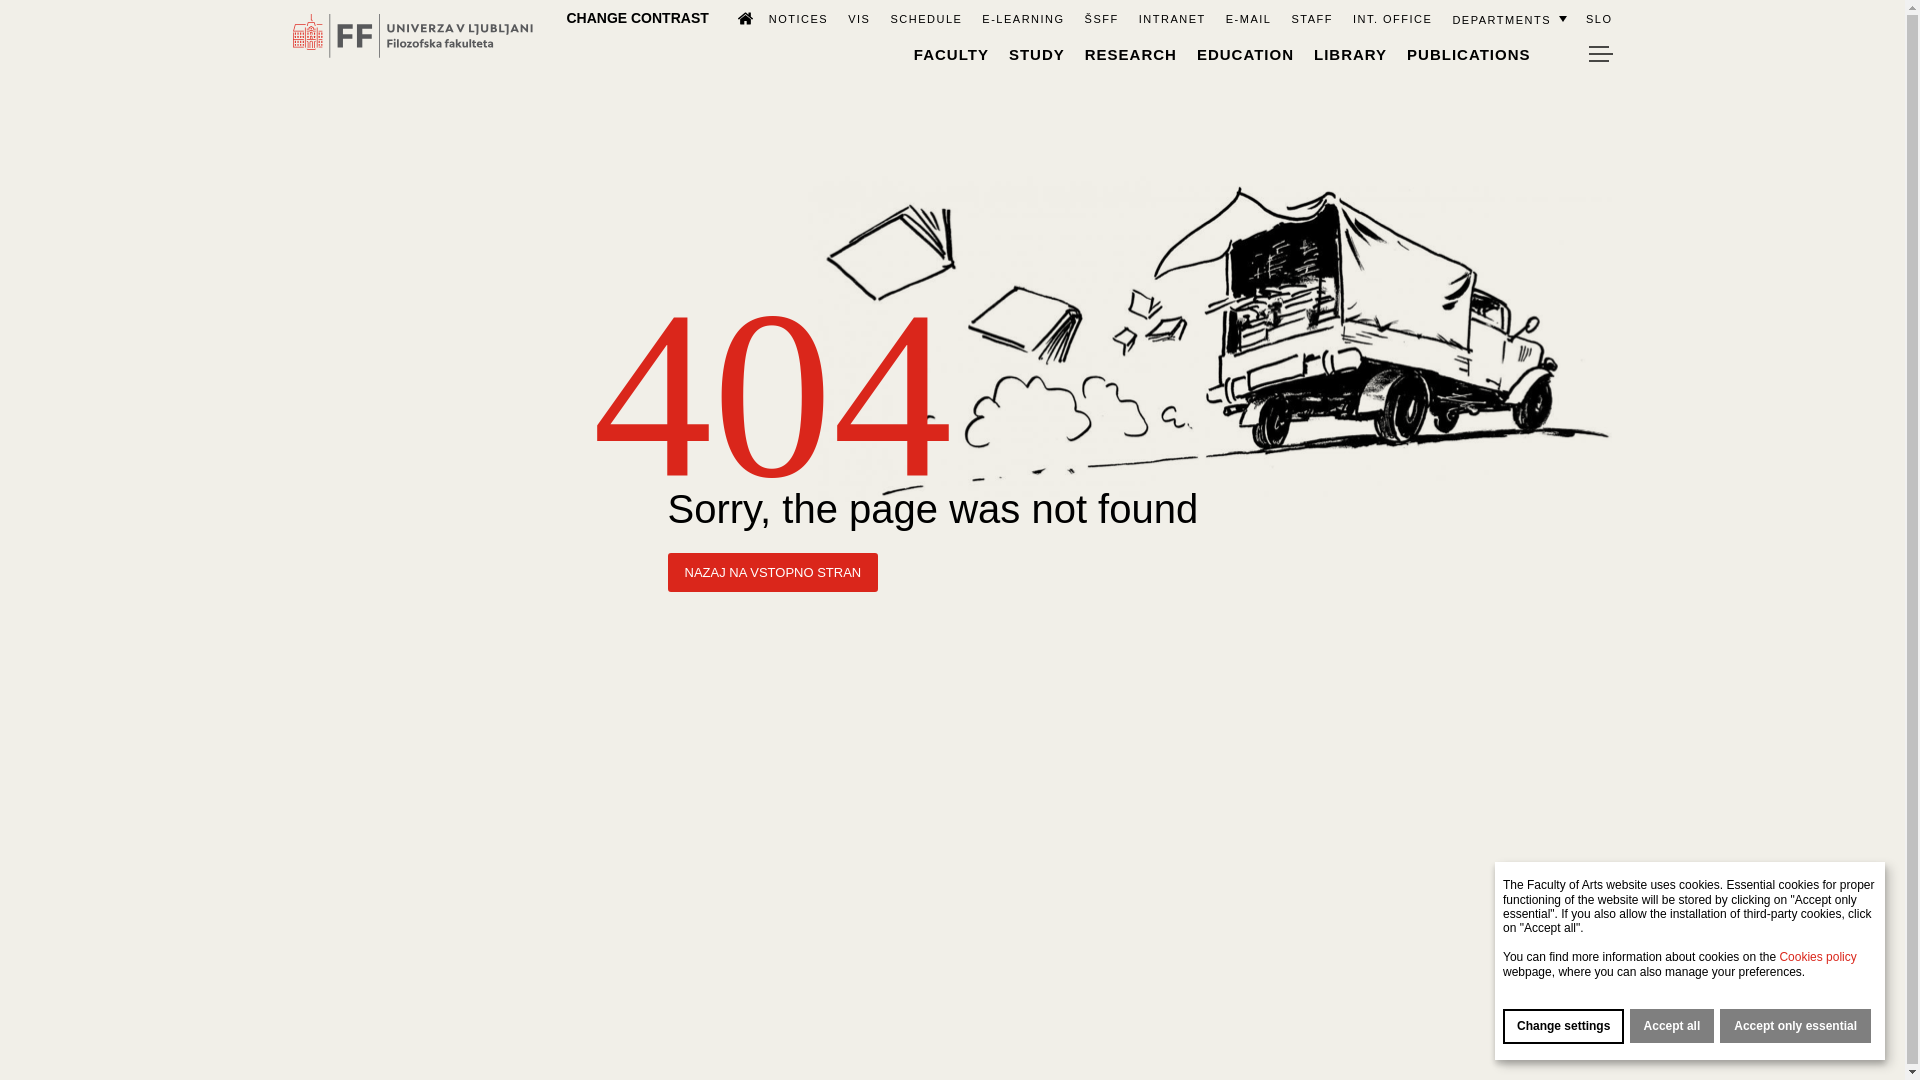 The height and width of the screenshot is (1080, 1920). Describe the element at coordinates (1172, 18) in the screenshot. I see `INTRANET` at that location.